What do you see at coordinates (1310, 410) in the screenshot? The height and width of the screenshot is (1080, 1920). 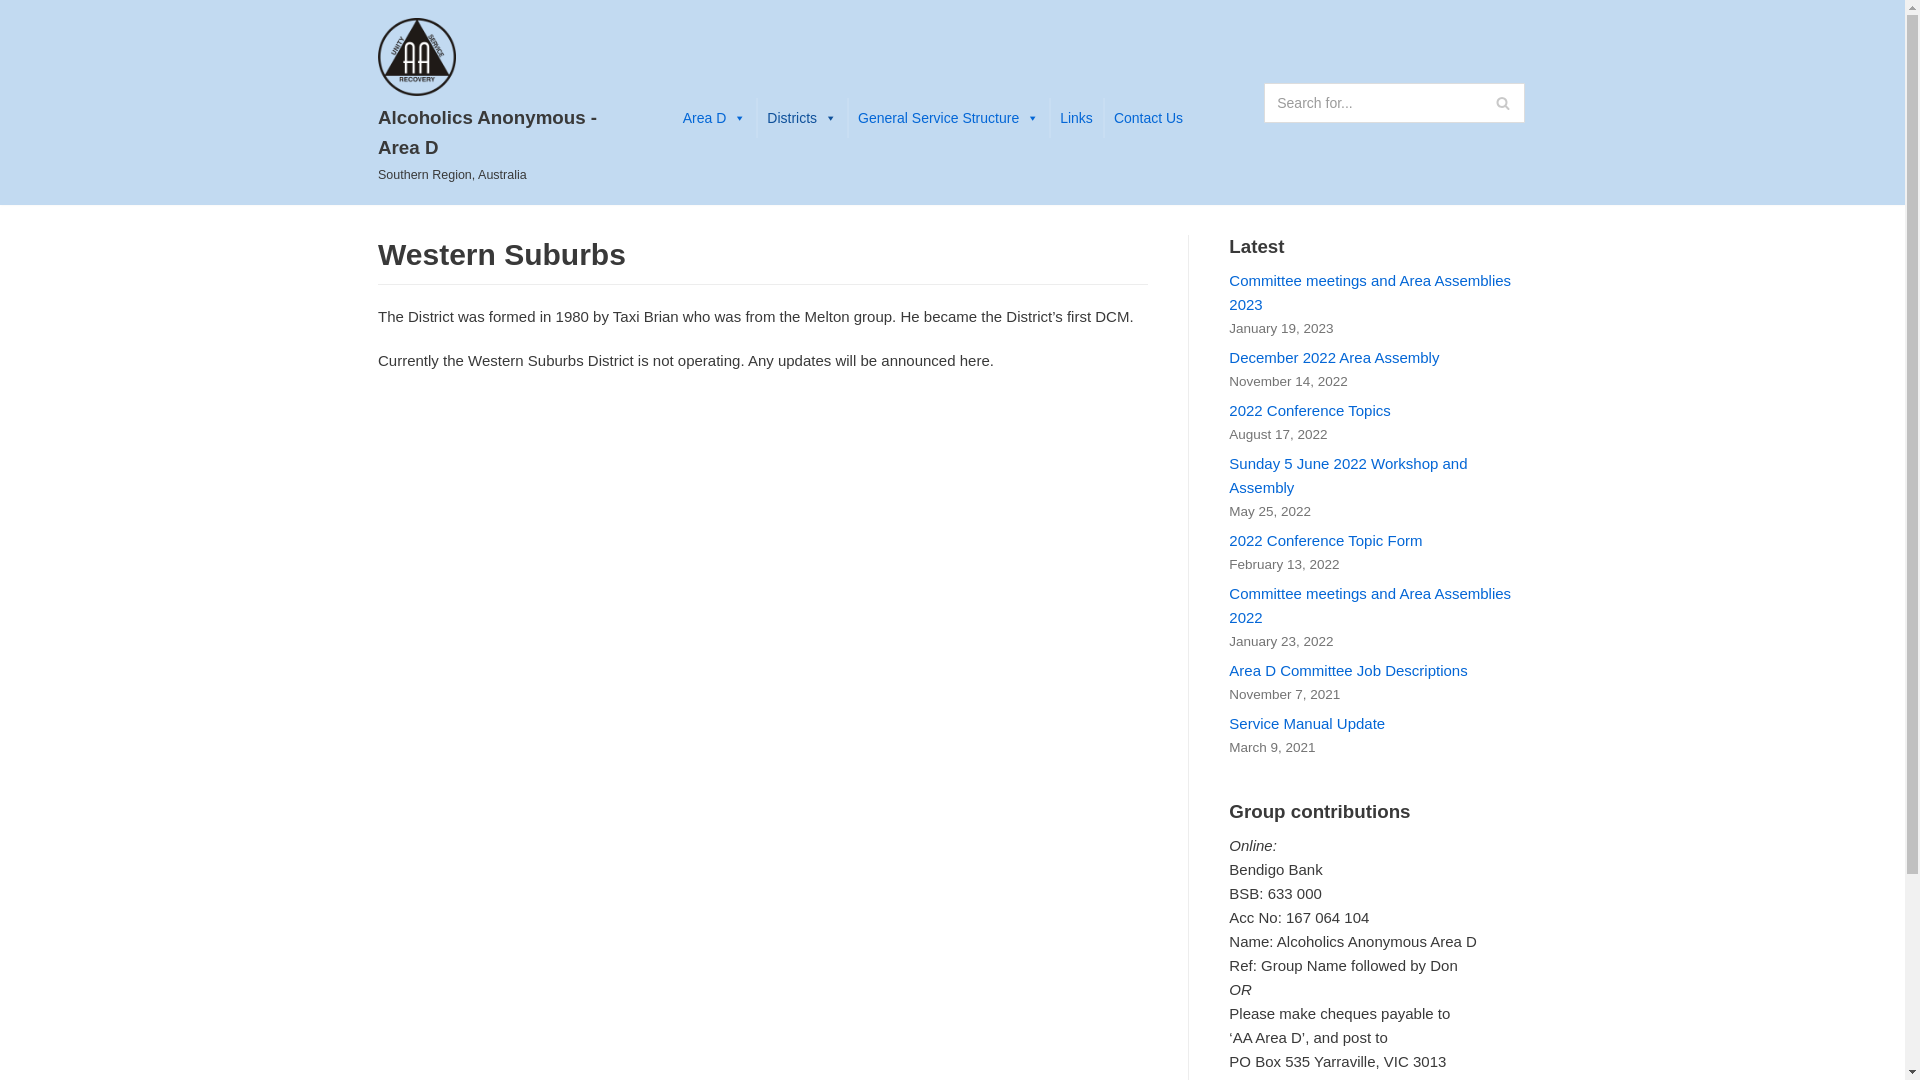 I see `2022 Conference Topics` at bounding box center [1310, 410].